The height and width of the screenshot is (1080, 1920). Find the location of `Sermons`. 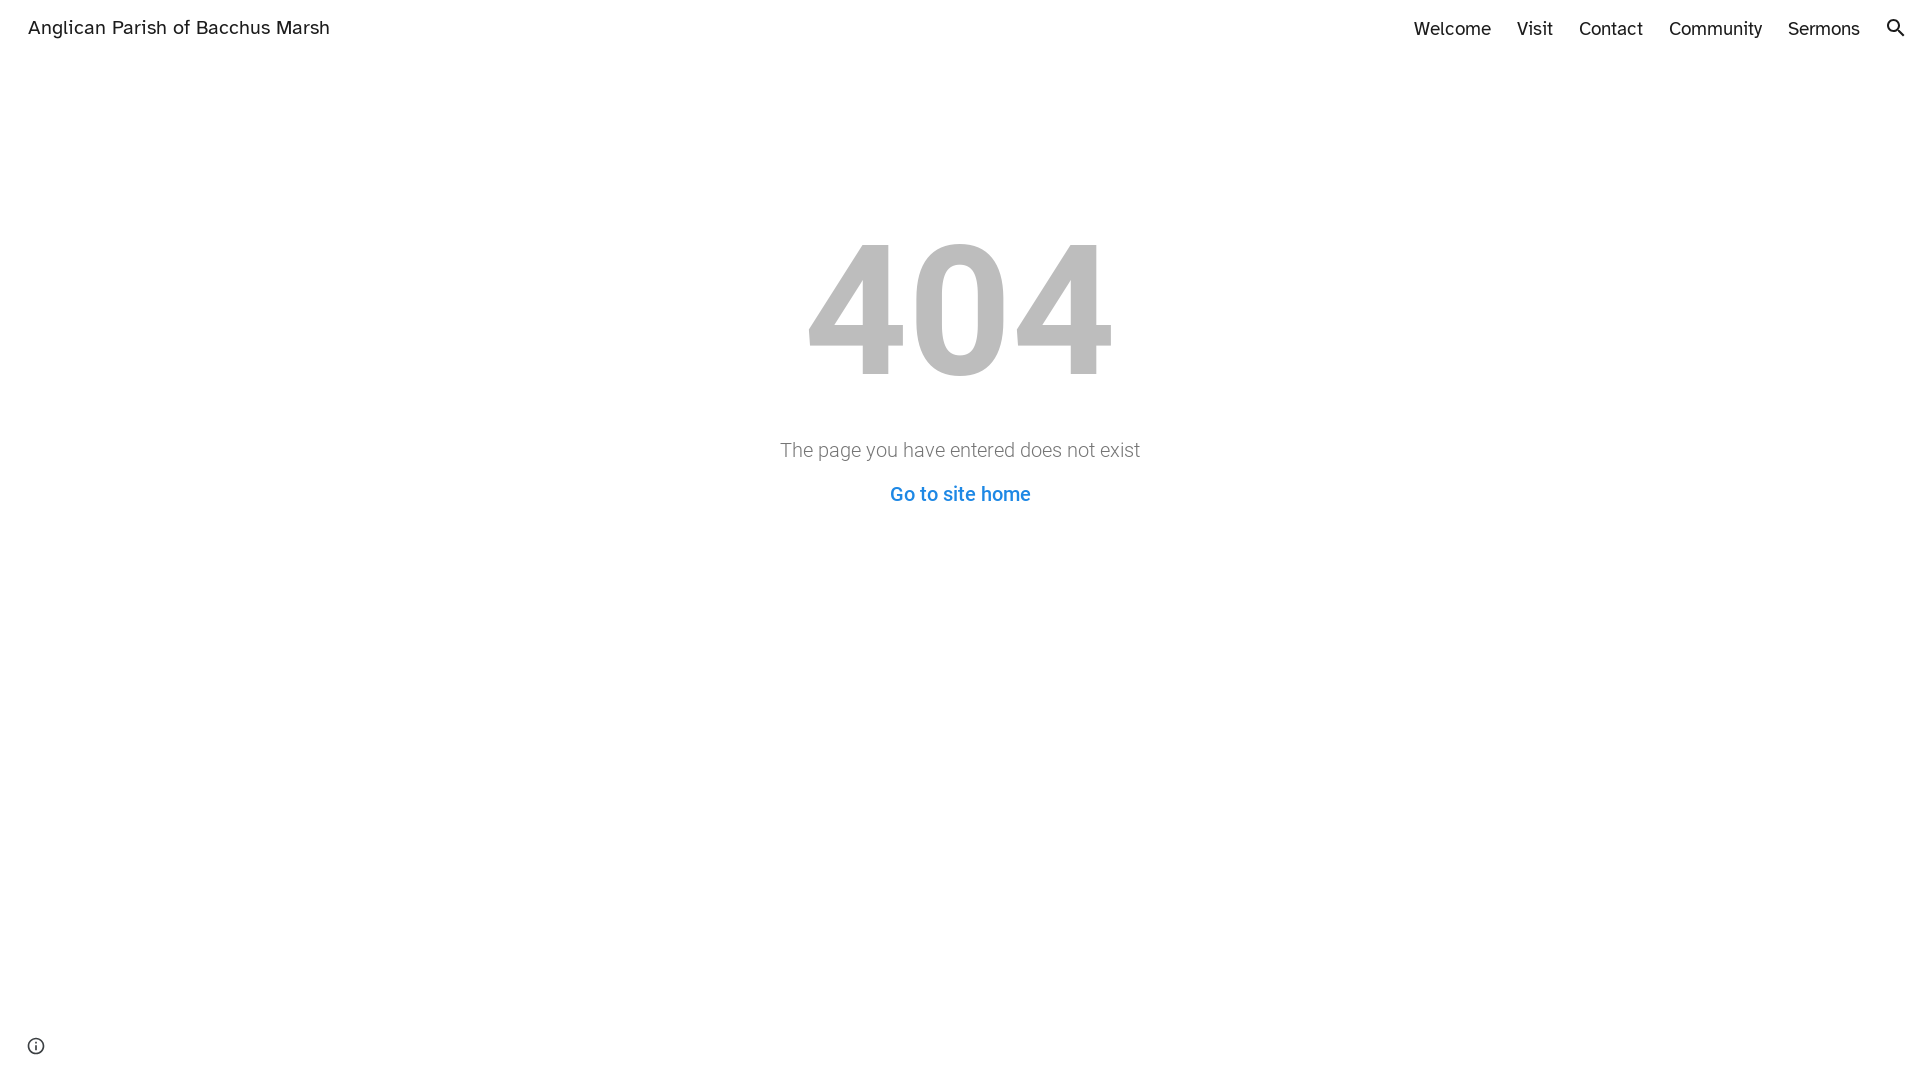

Sermons is located at coordinates (1824, 27).